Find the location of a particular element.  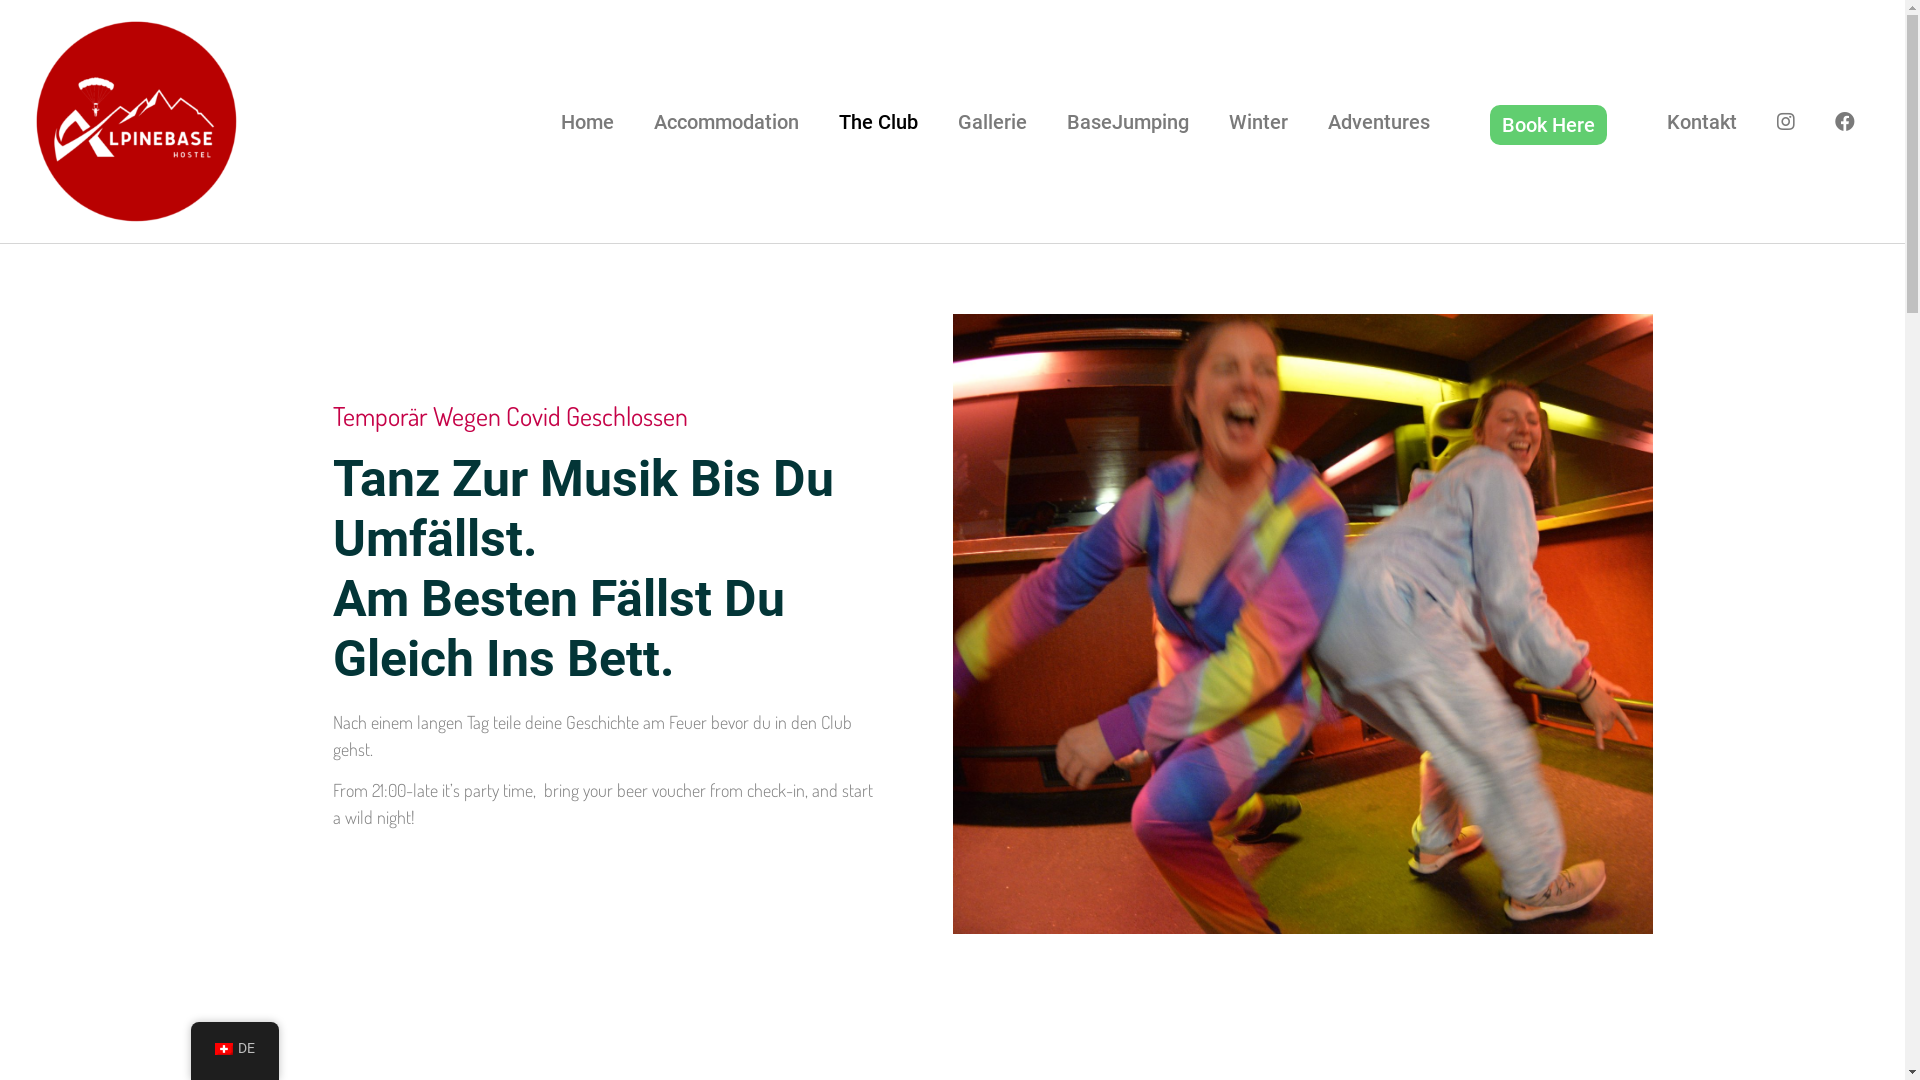

DE is located at coordinates (234, 1049).